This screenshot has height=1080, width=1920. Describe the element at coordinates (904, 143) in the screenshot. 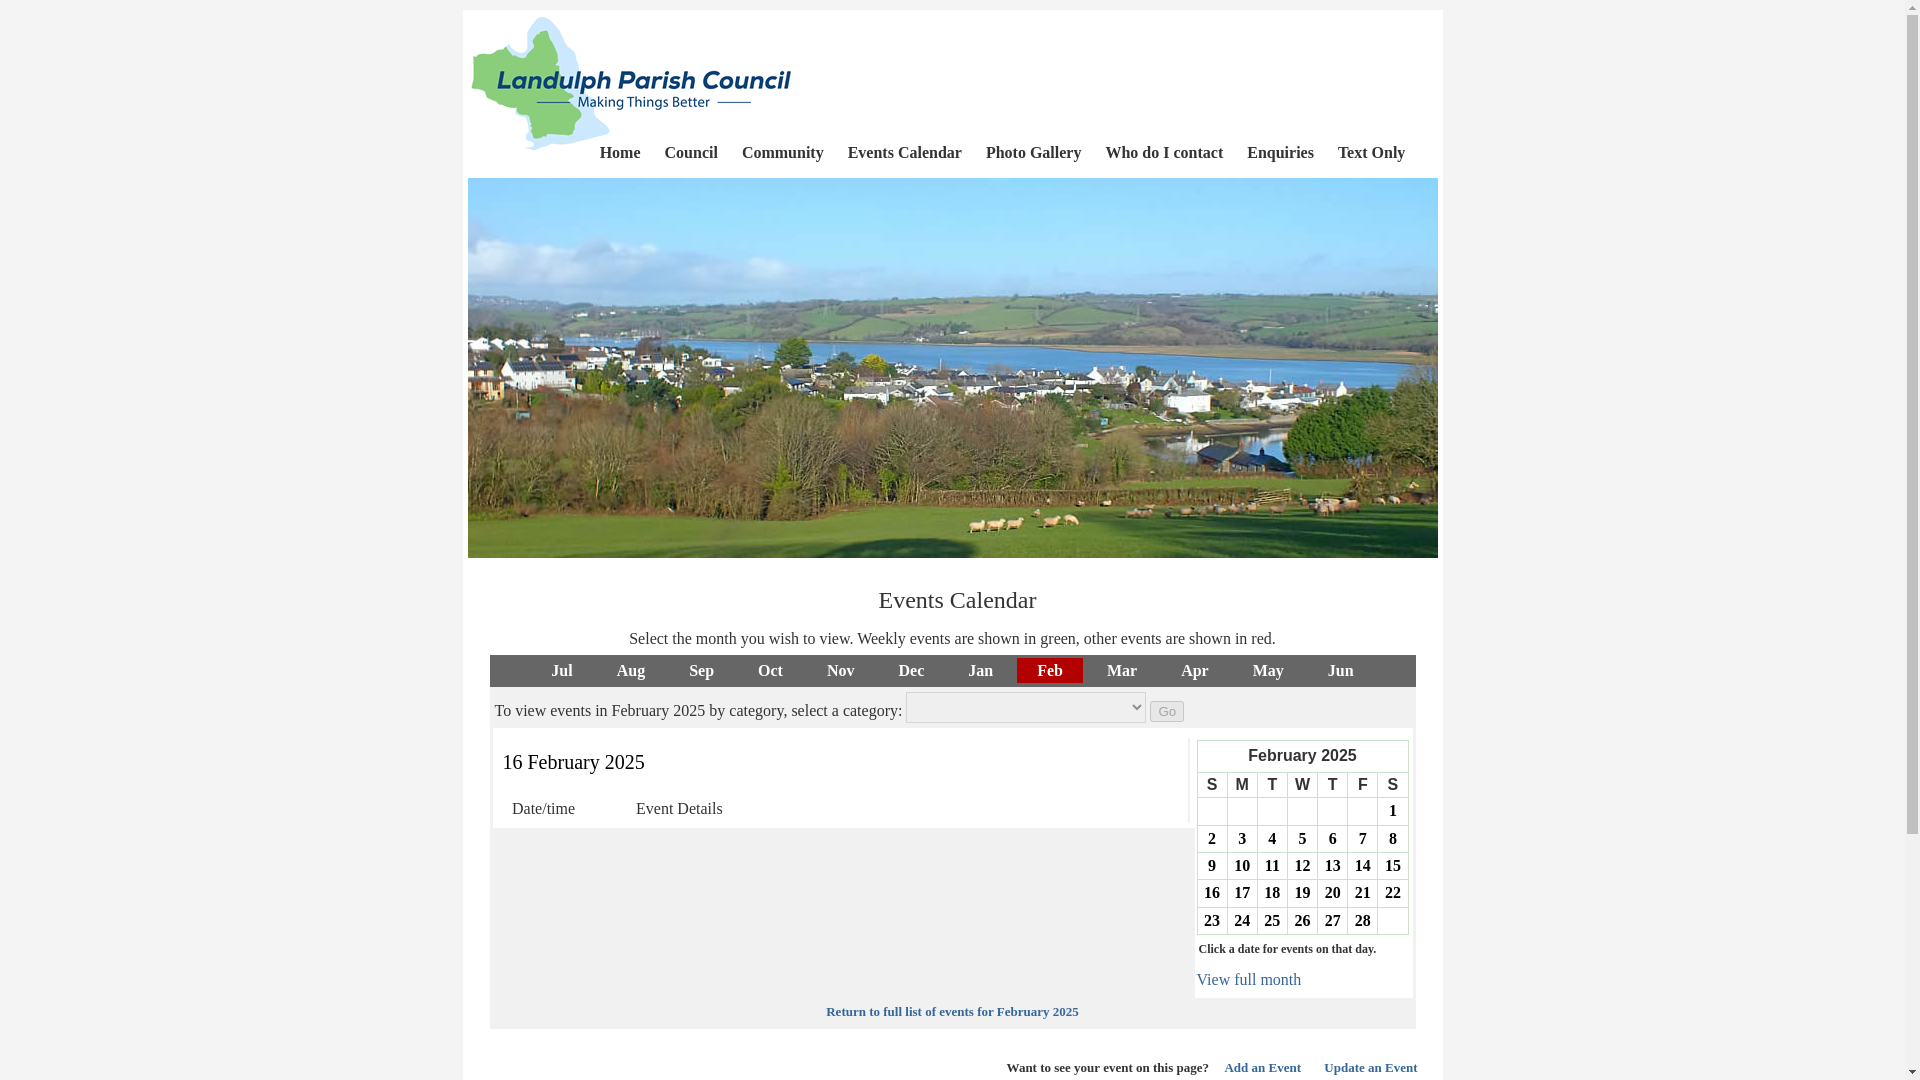

I see `Events Calendar` at that location.